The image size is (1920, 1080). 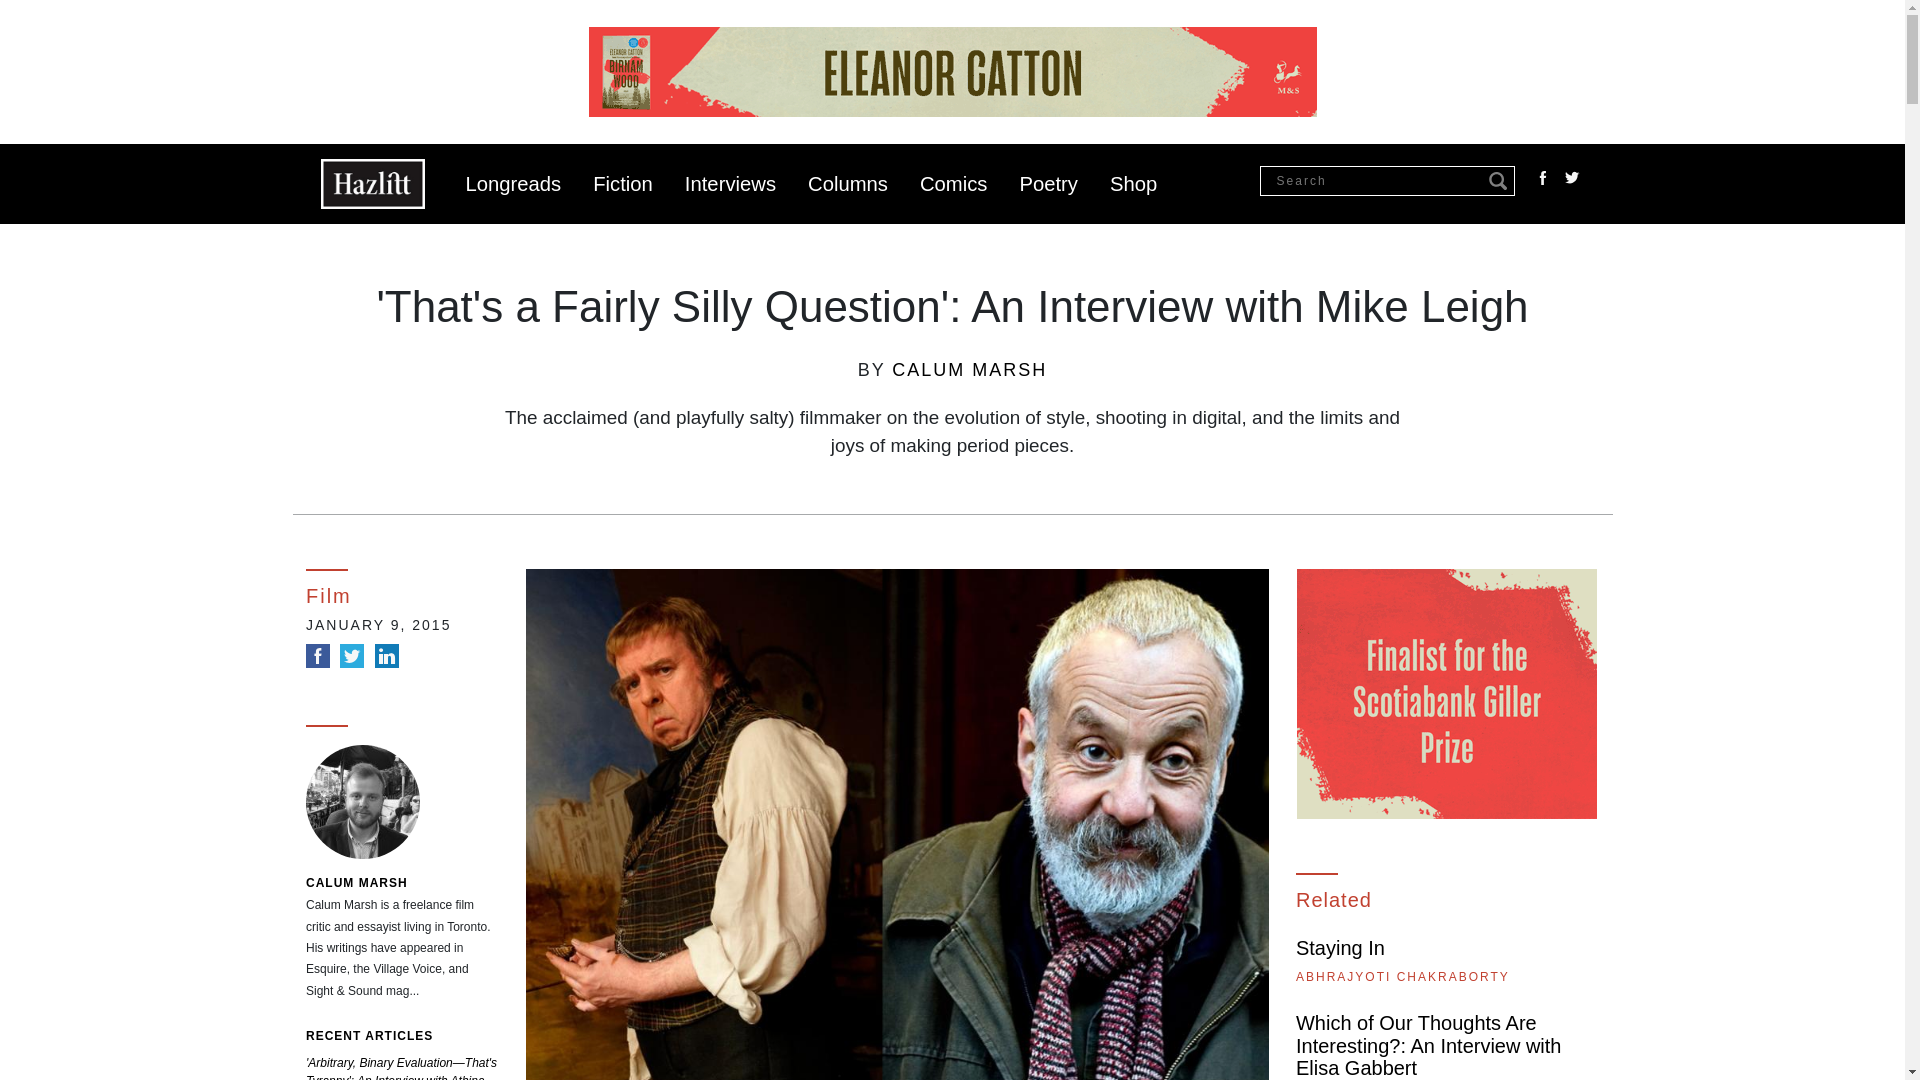 What do you see at coordinates (1048, 184) in the screenshot?
I see `Poetry` at bounding box center [1048, 184].